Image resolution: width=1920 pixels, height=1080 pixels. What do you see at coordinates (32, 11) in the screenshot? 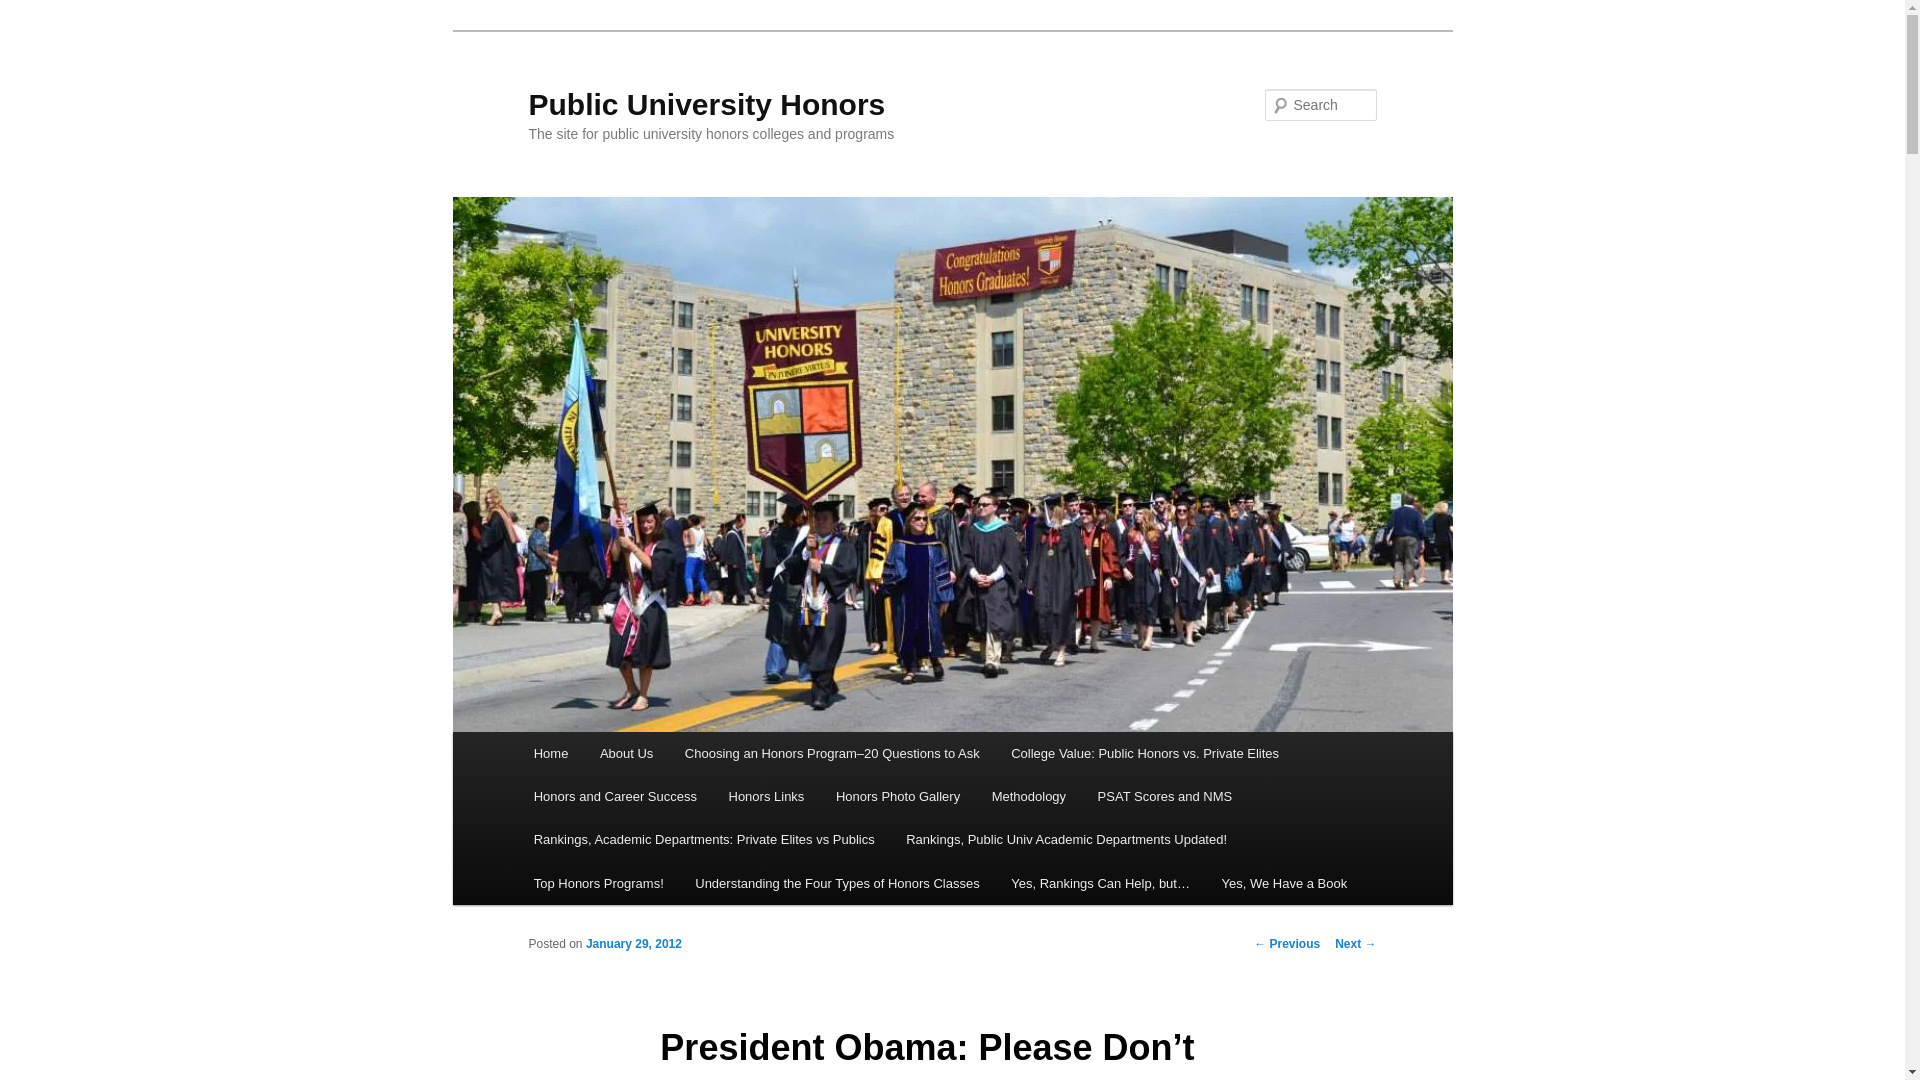
I see `Search` at bounding box center [32, 11].